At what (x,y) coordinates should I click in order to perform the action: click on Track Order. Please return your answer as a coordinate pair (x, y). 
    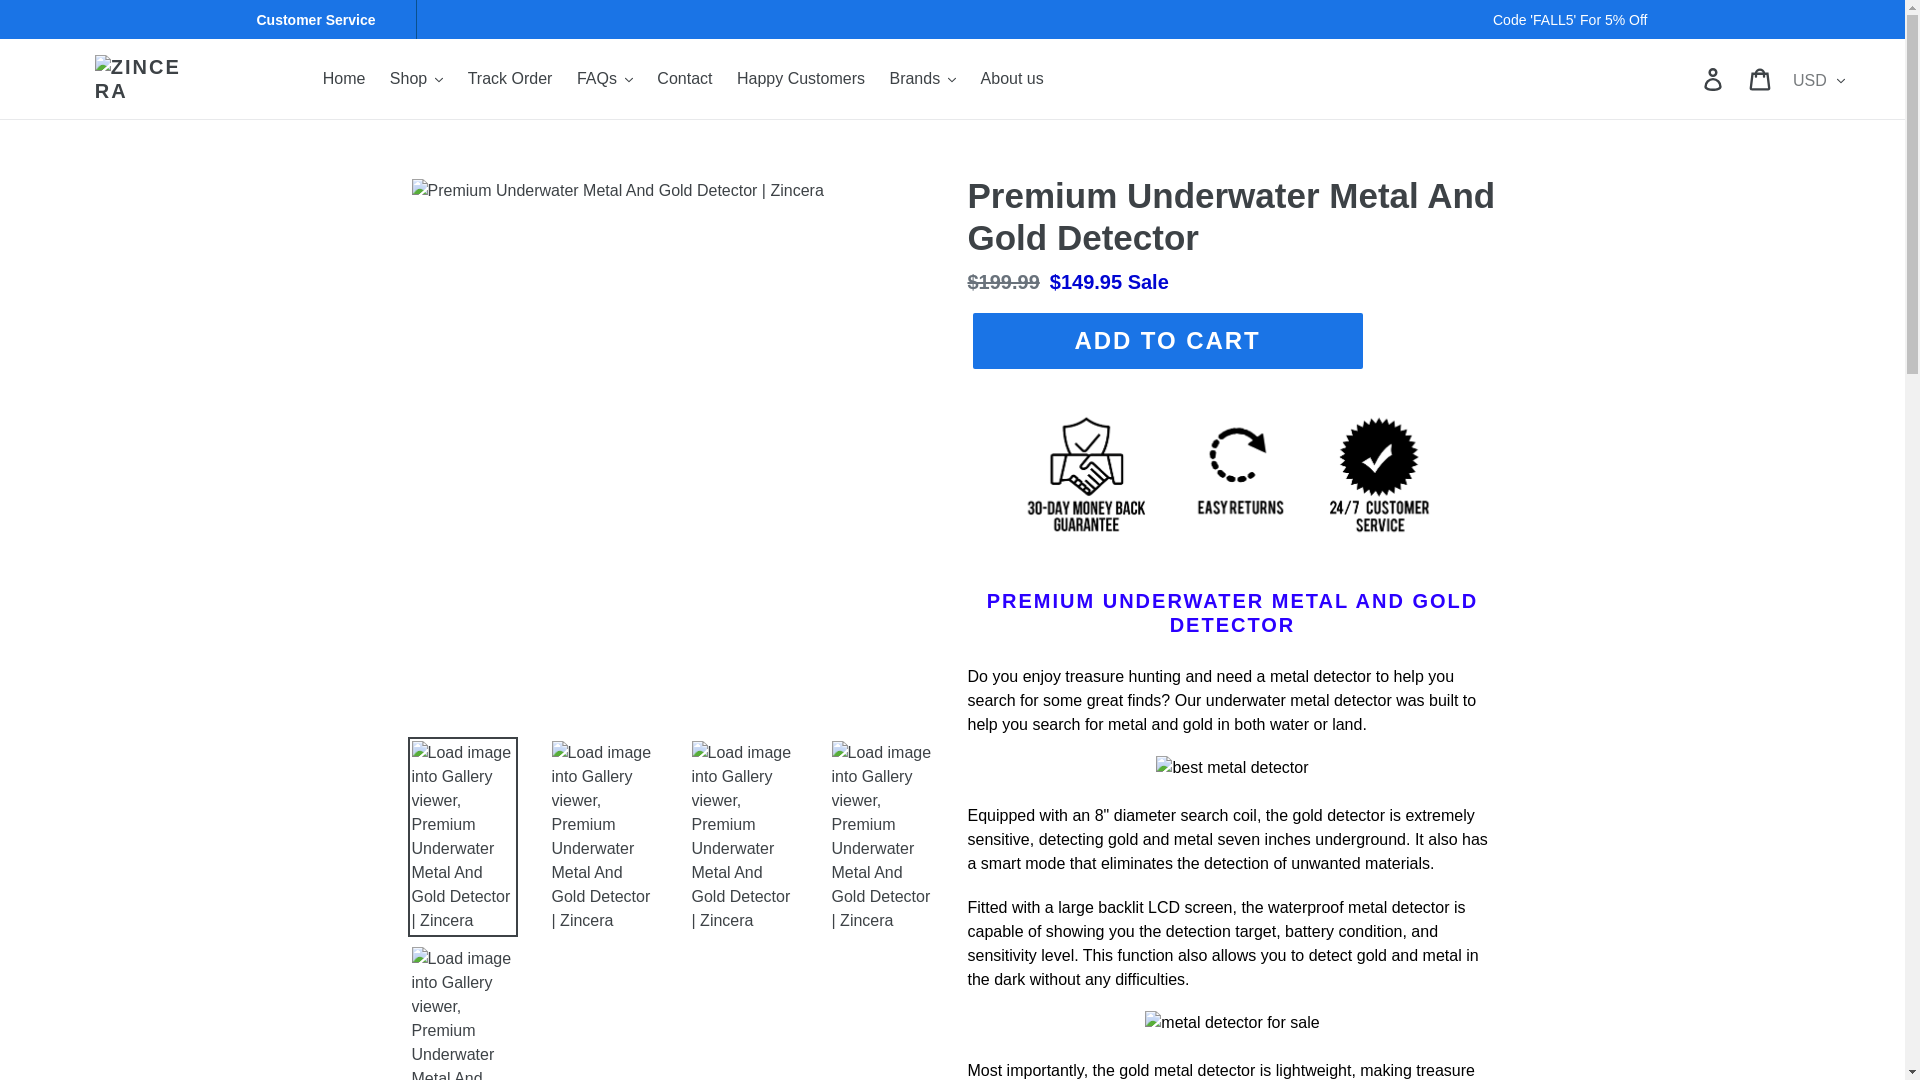
    Looking at the image, I should click on (510, 78).